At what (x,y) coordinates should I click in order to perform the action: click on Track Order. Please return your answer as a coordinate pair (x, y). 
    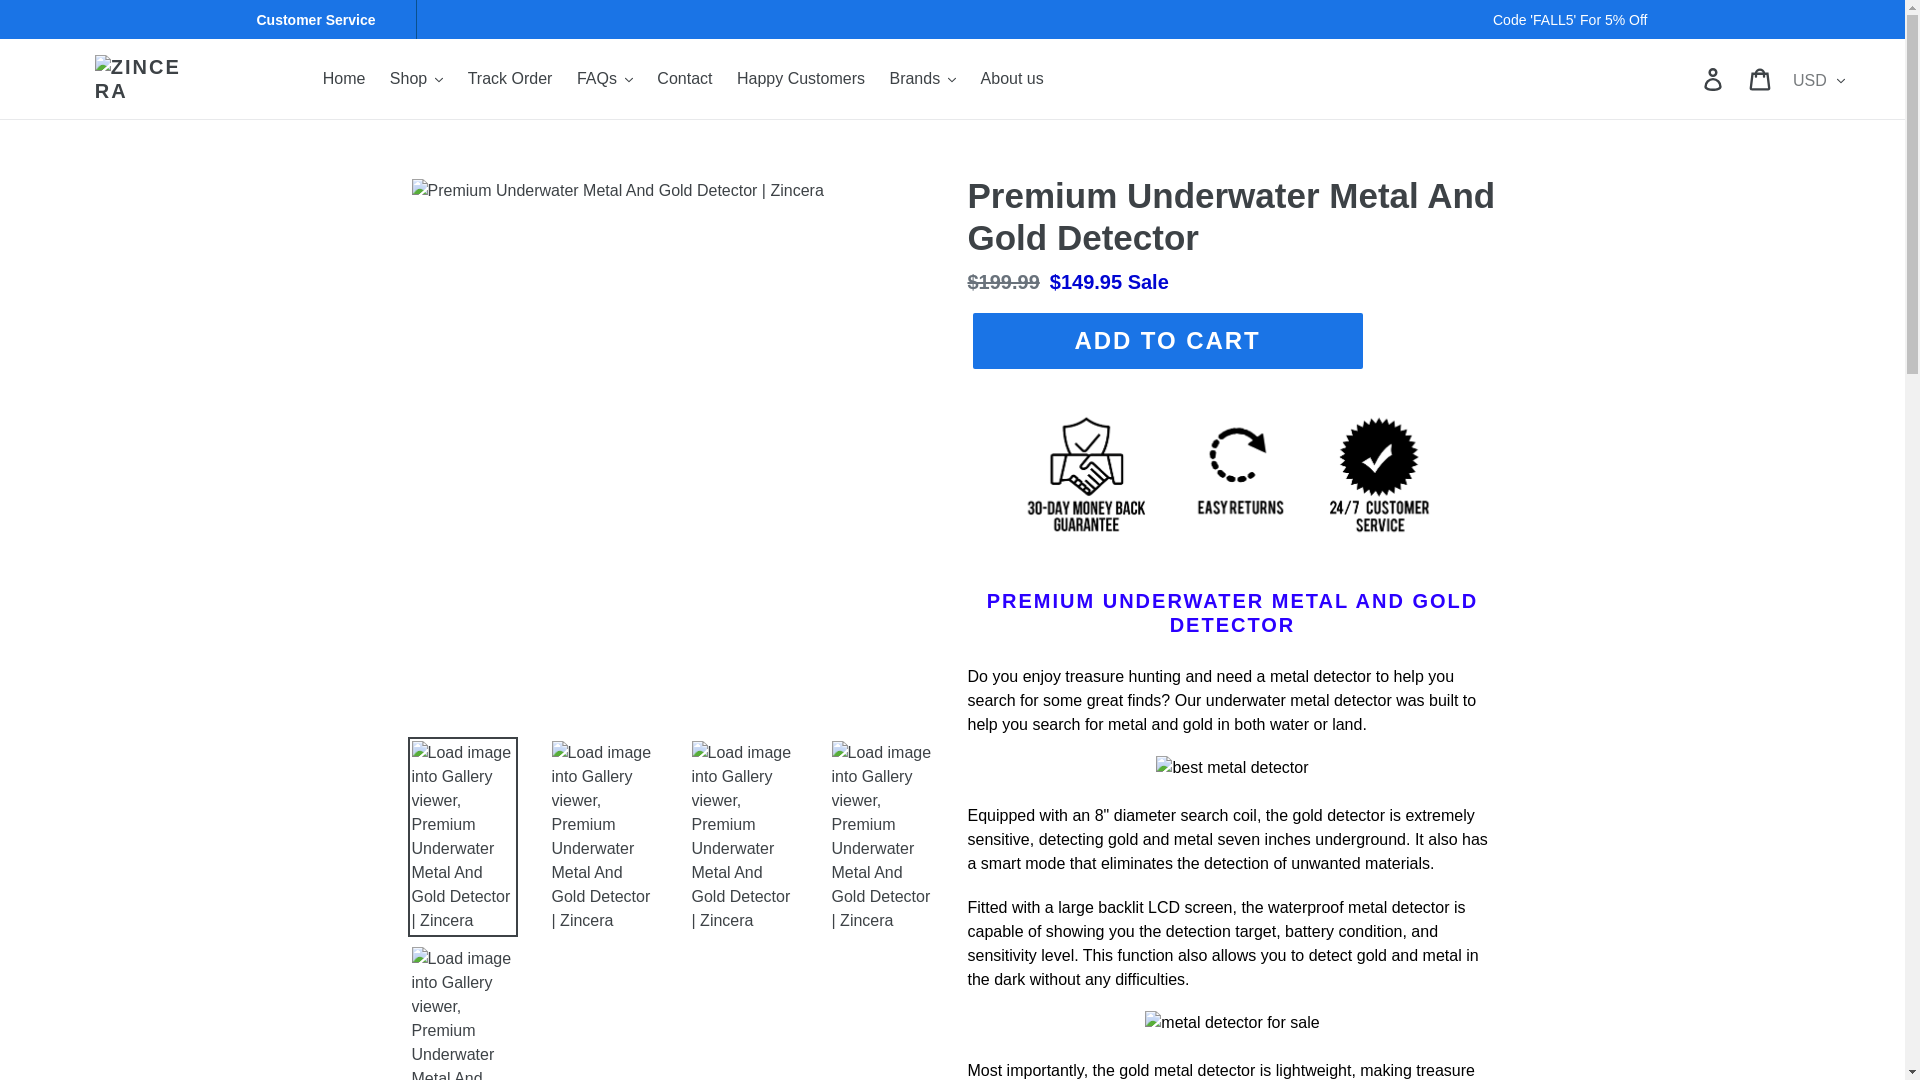
    Looking at the image, I should click on (510, 78).